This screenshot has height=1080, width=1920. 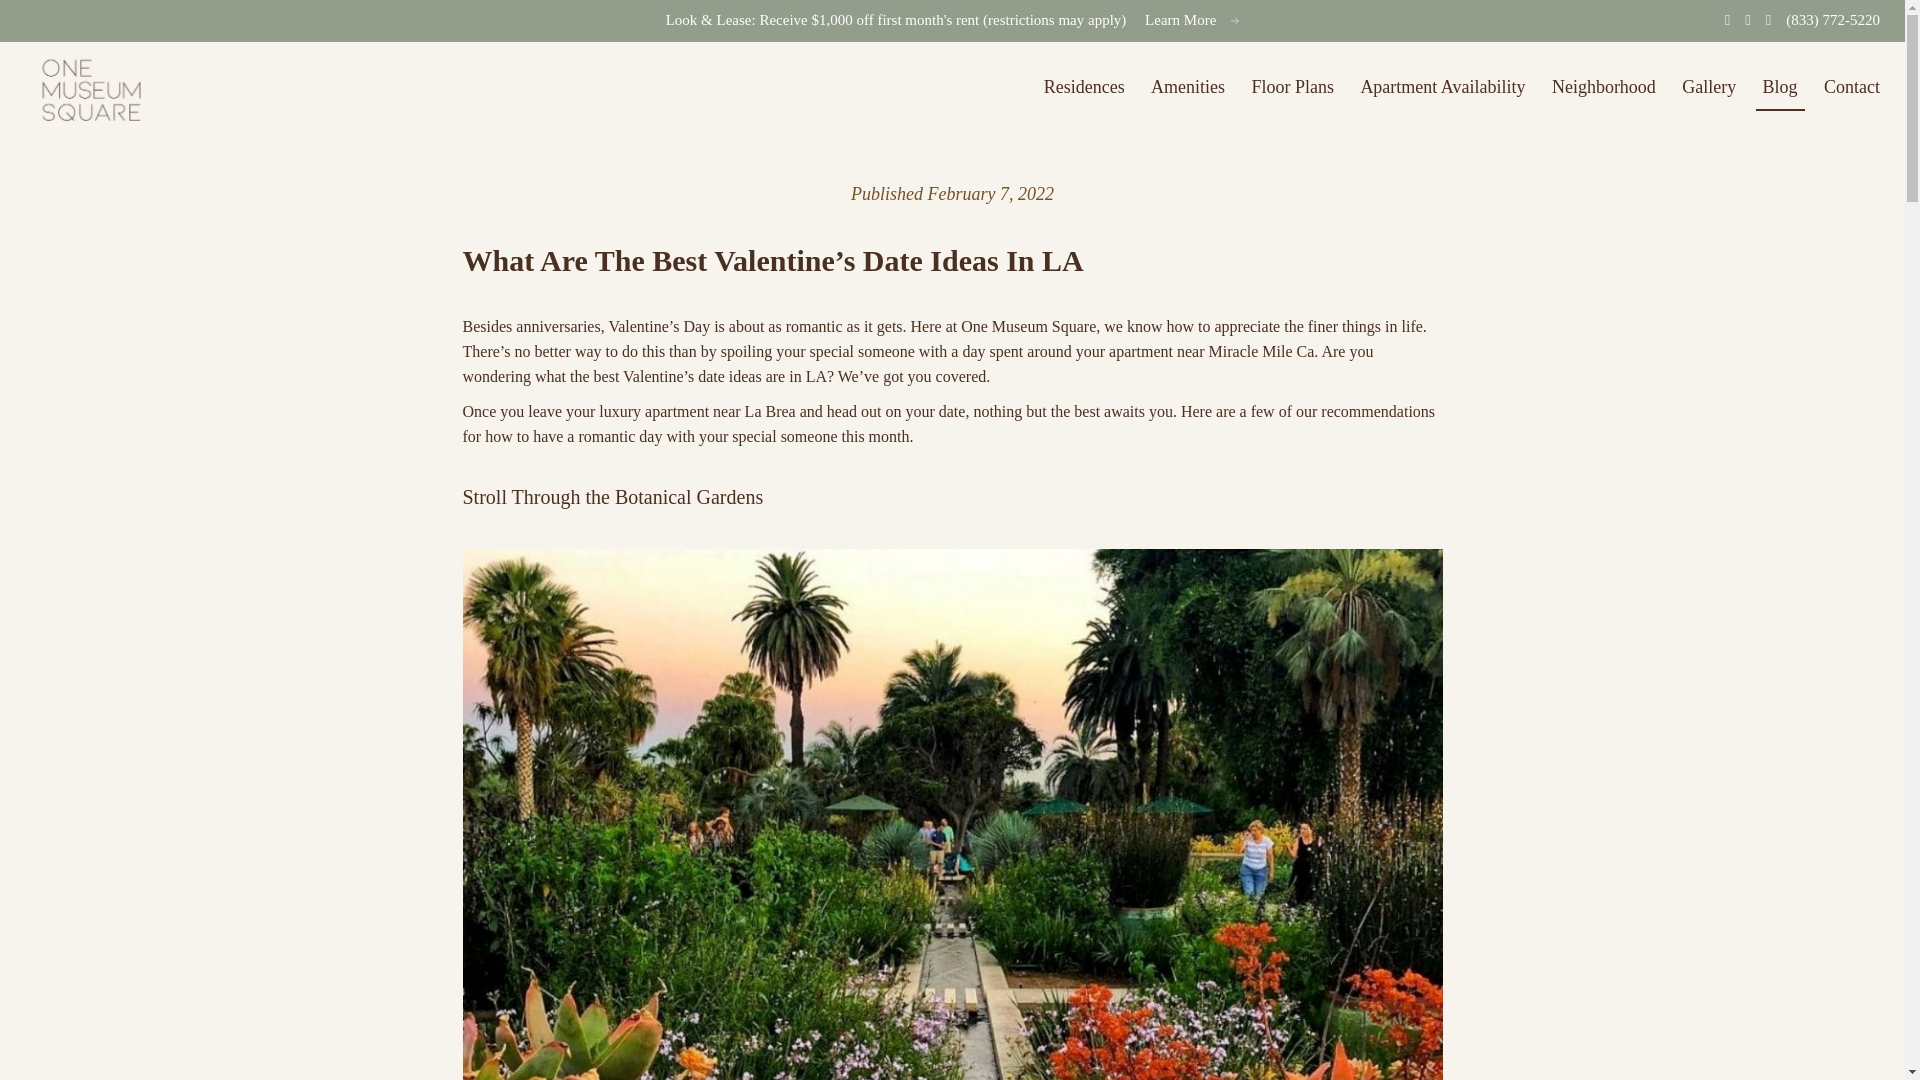 I want to click on Amenities, so click(x=1188, y=88).